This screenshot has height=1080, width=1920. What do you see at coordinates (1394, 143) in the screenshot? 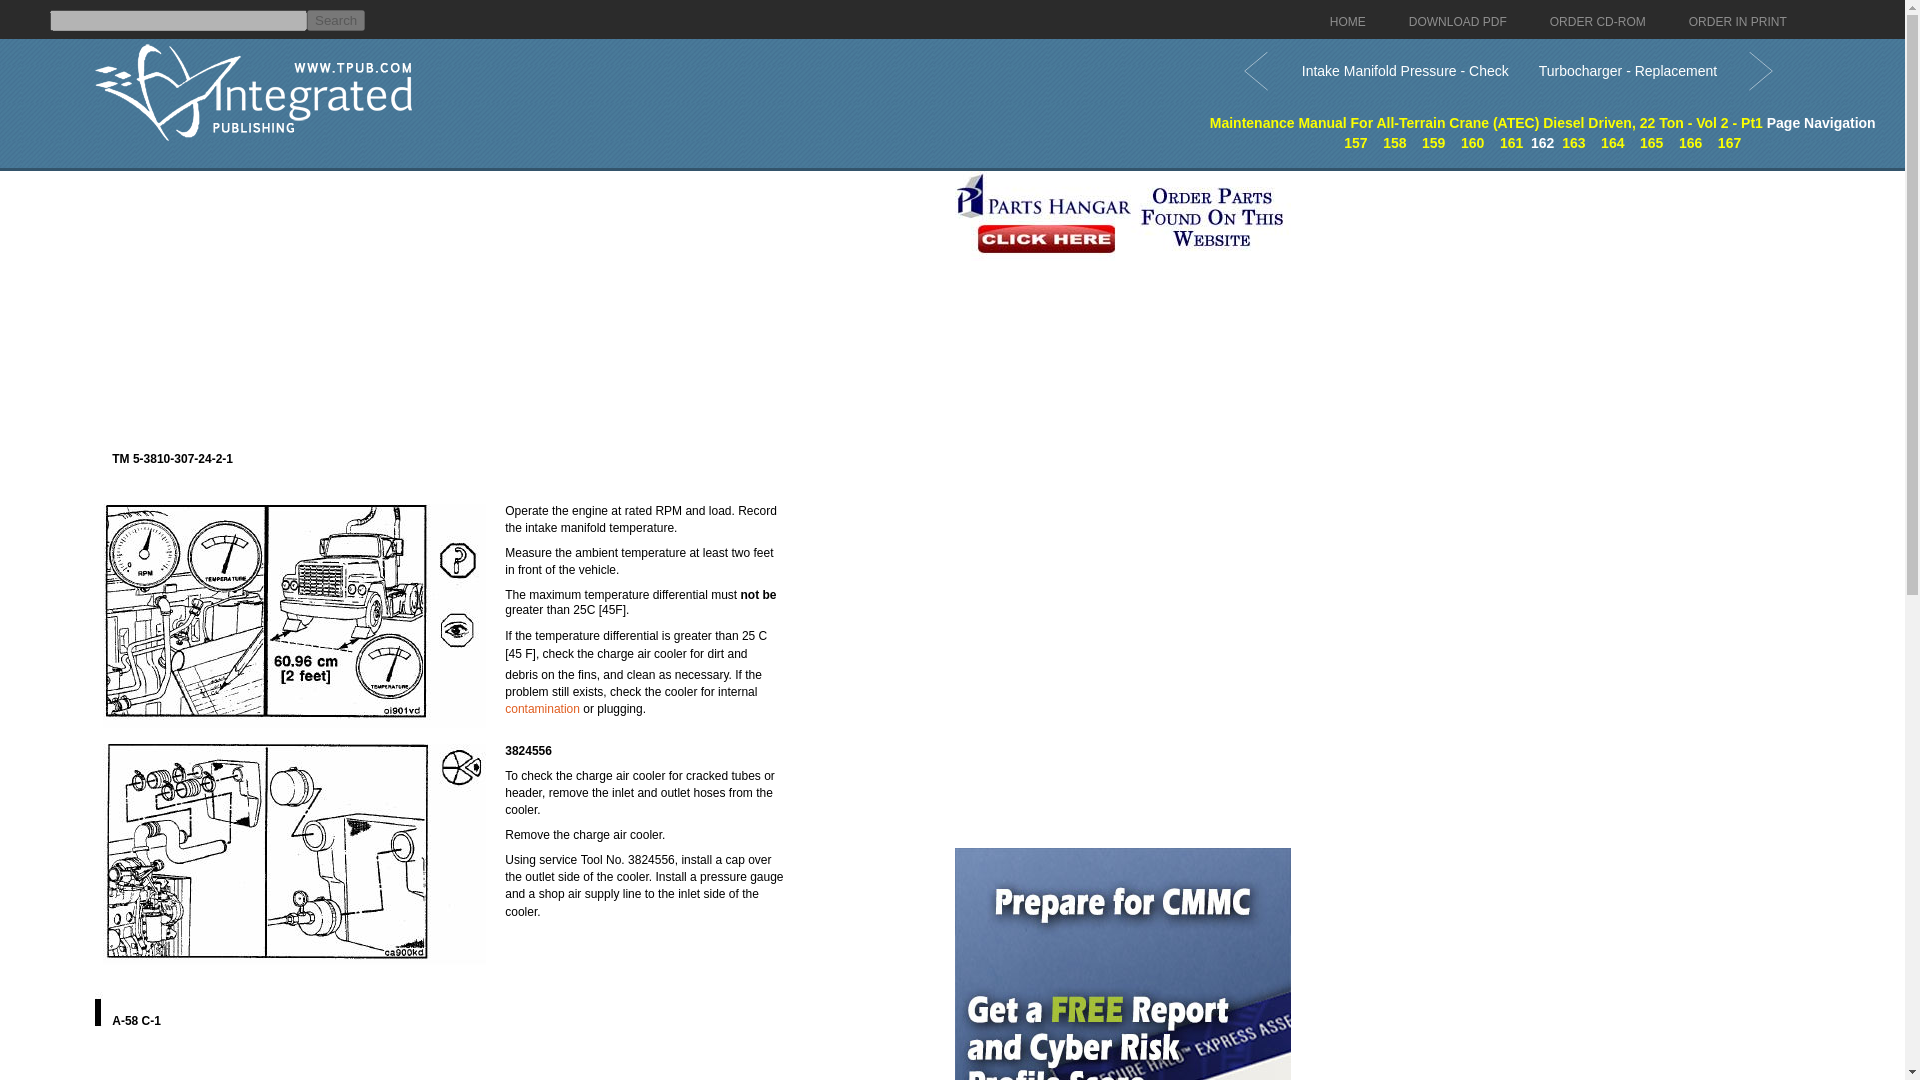
I see `158` at bounding box center [1394, 143].